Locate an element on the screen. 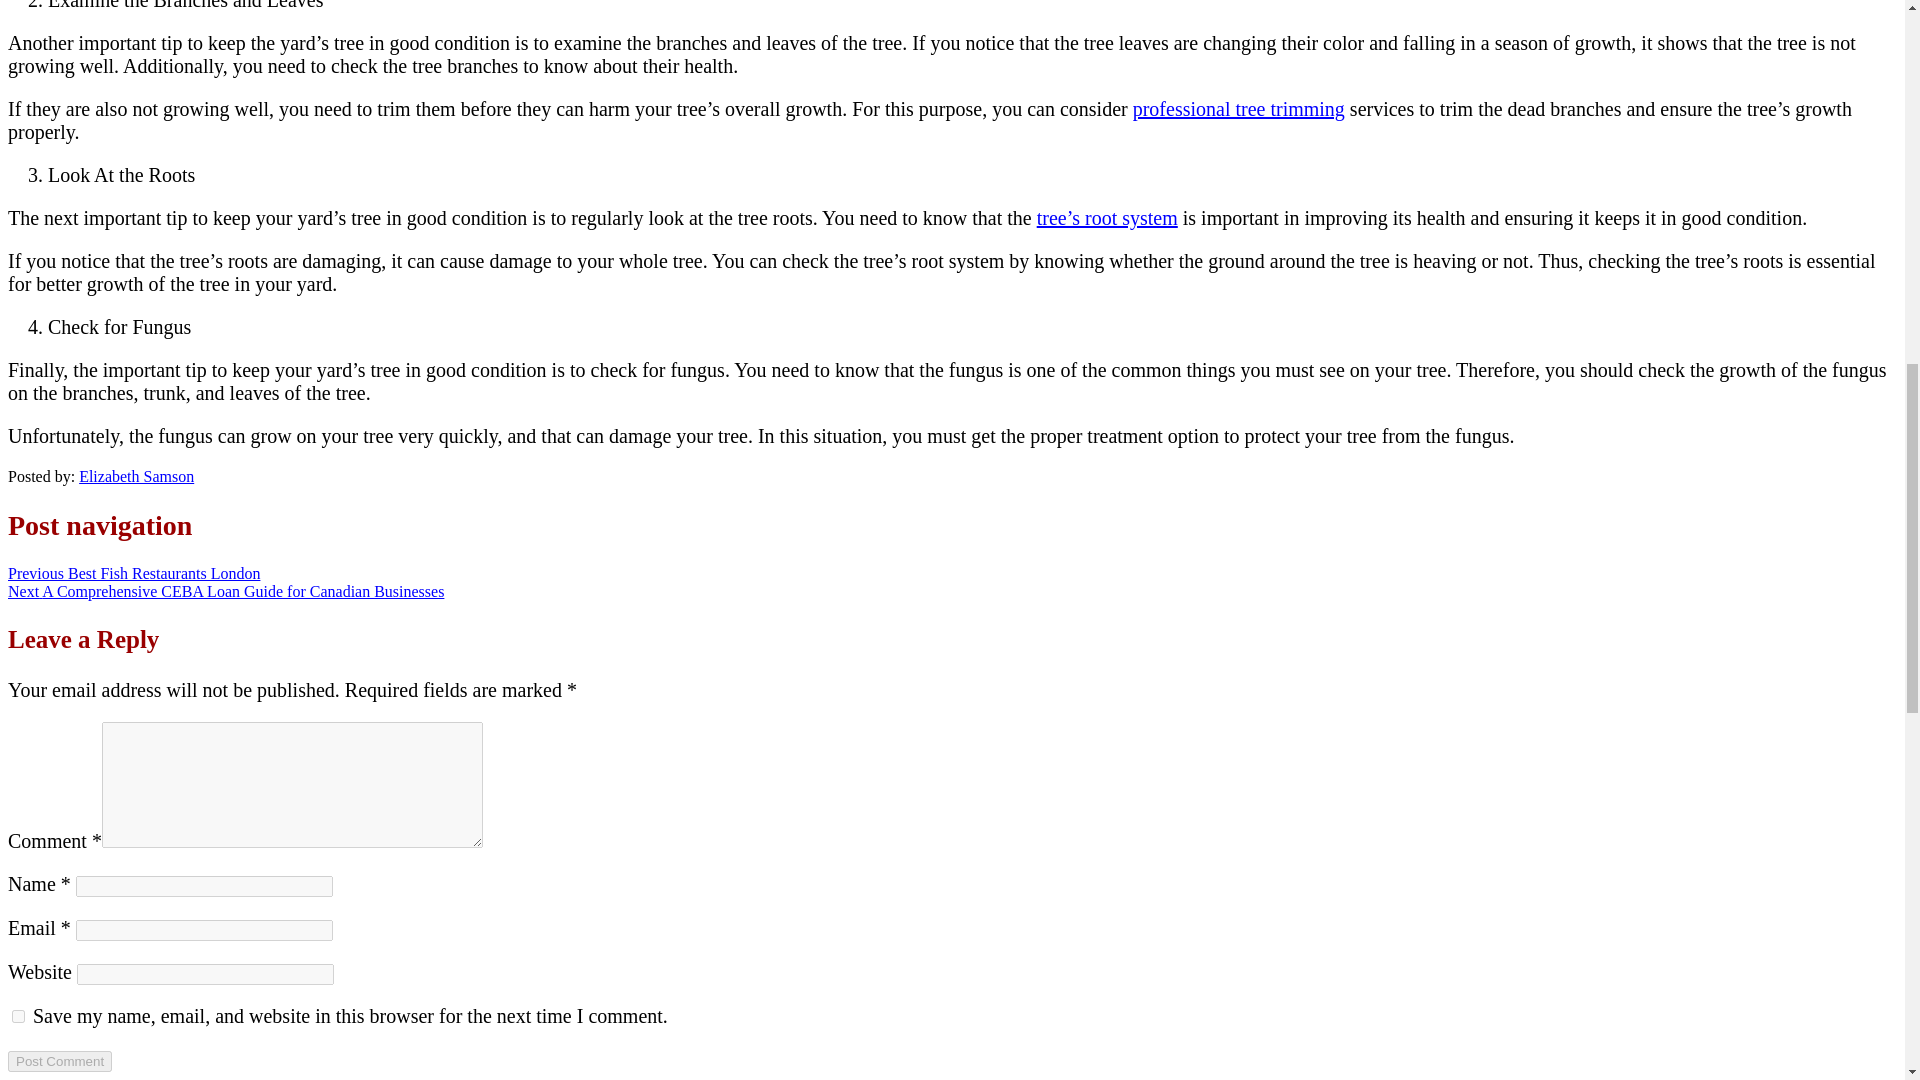 The image size is (1920, 1080). yes is located at coordinates (18, 1016).